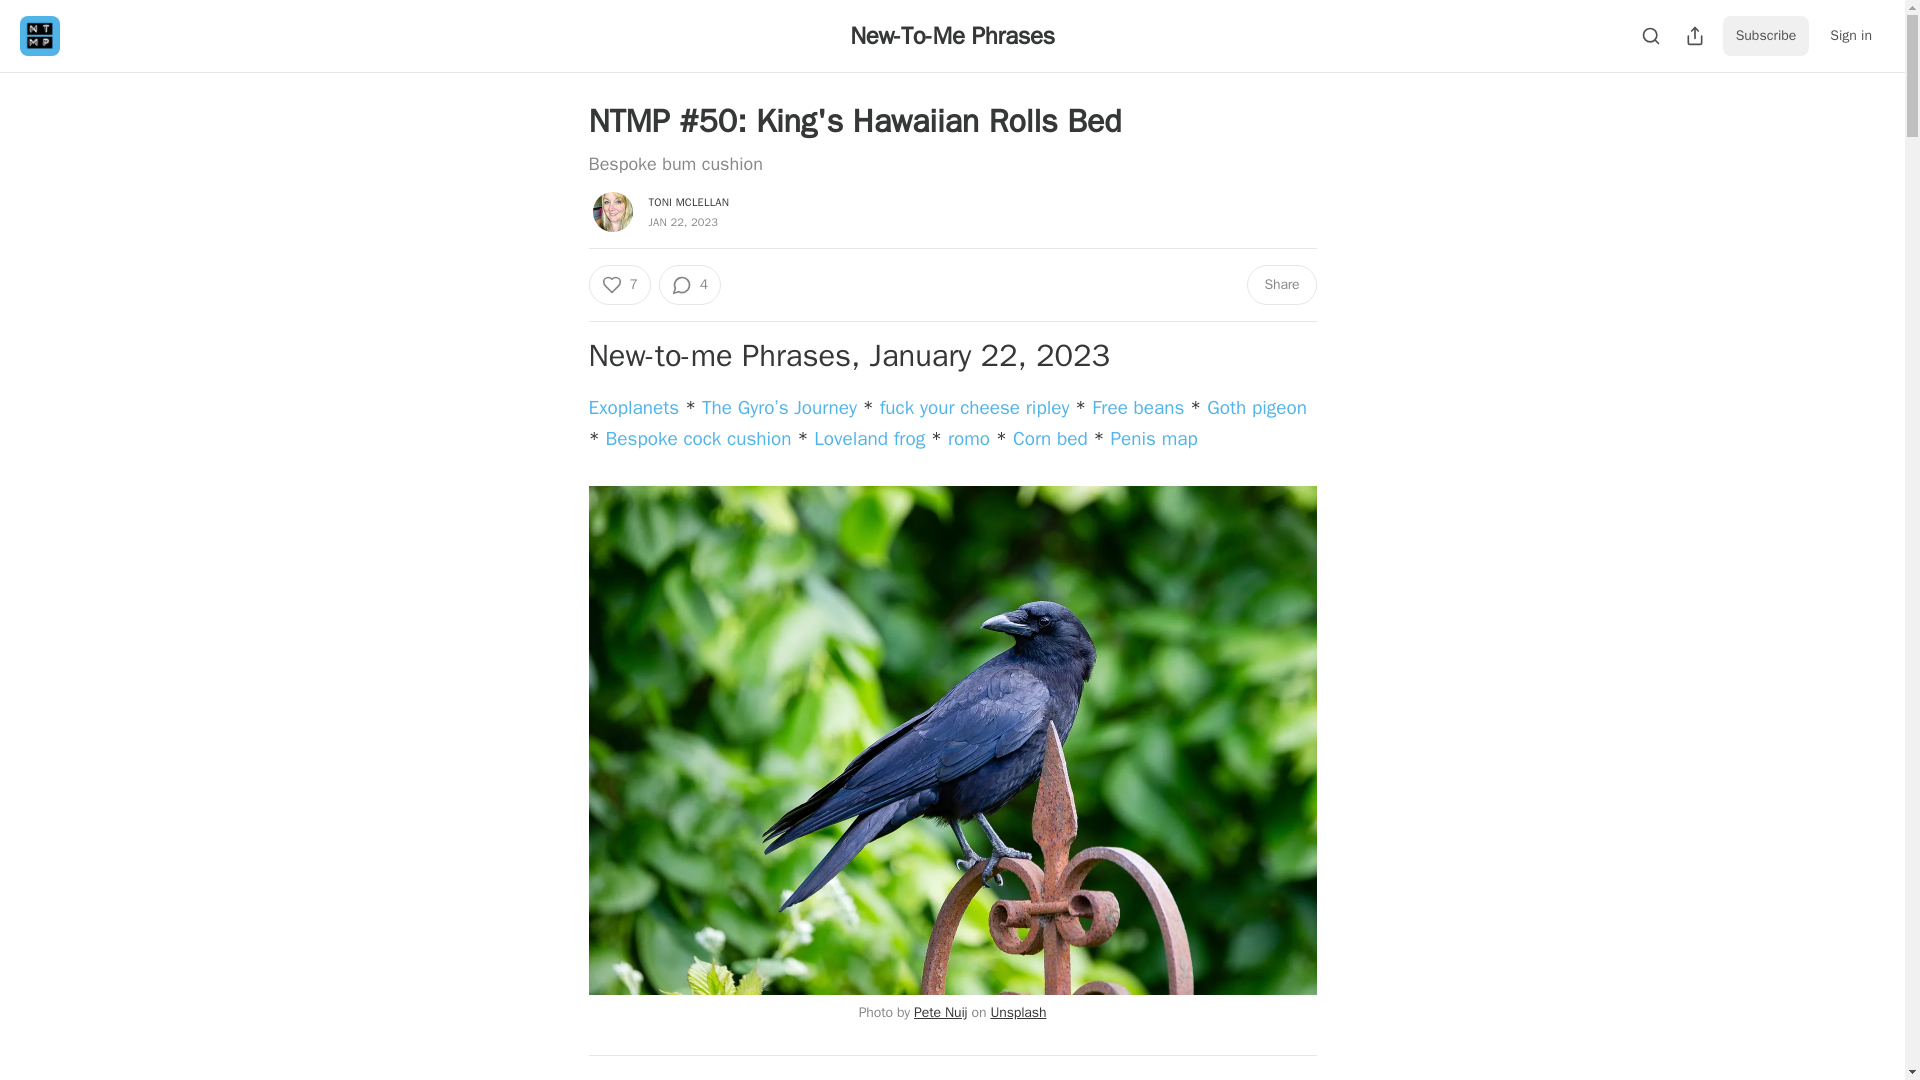 The height and width of the screenshot is (1080, 1920). I want to click on Subscribe, so click(1766, 36).